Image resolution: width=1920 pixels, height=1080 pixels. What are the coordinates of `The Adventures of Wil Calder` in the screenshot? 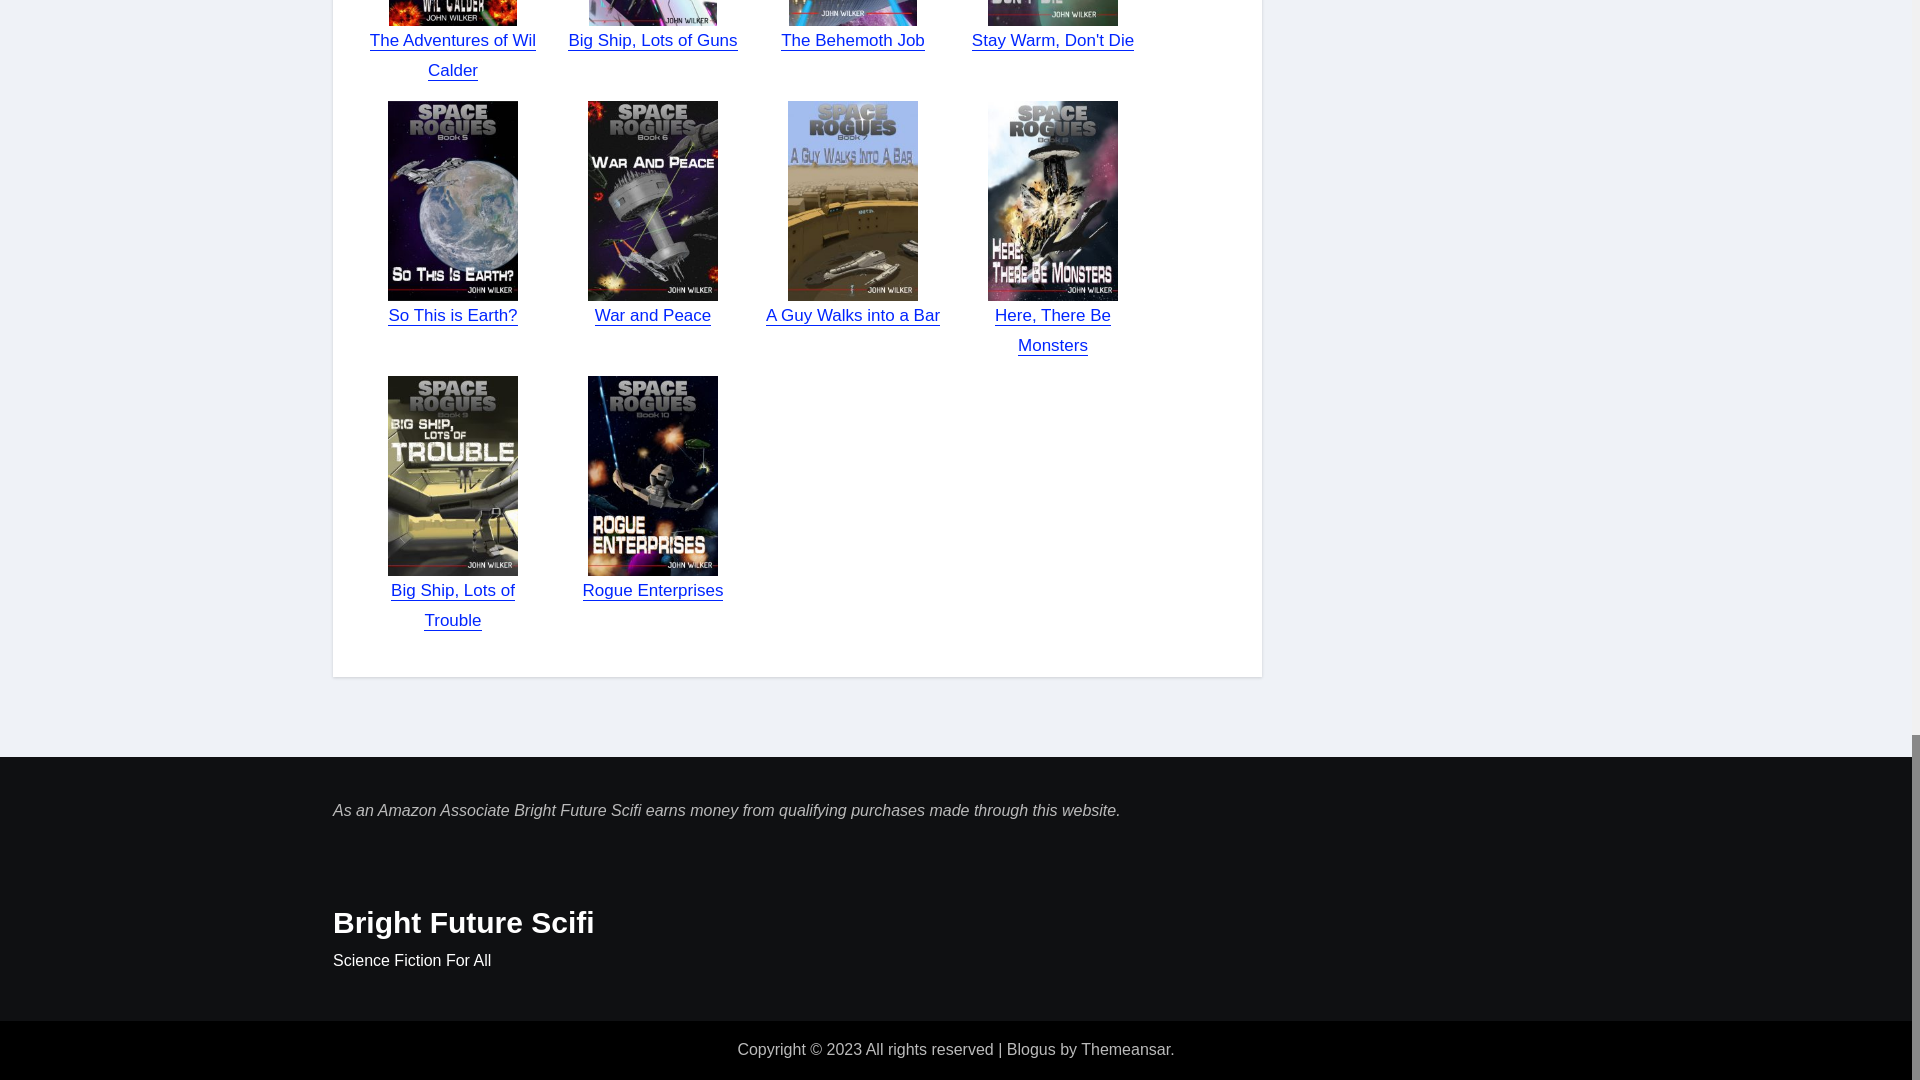 It's located at (452, 55).